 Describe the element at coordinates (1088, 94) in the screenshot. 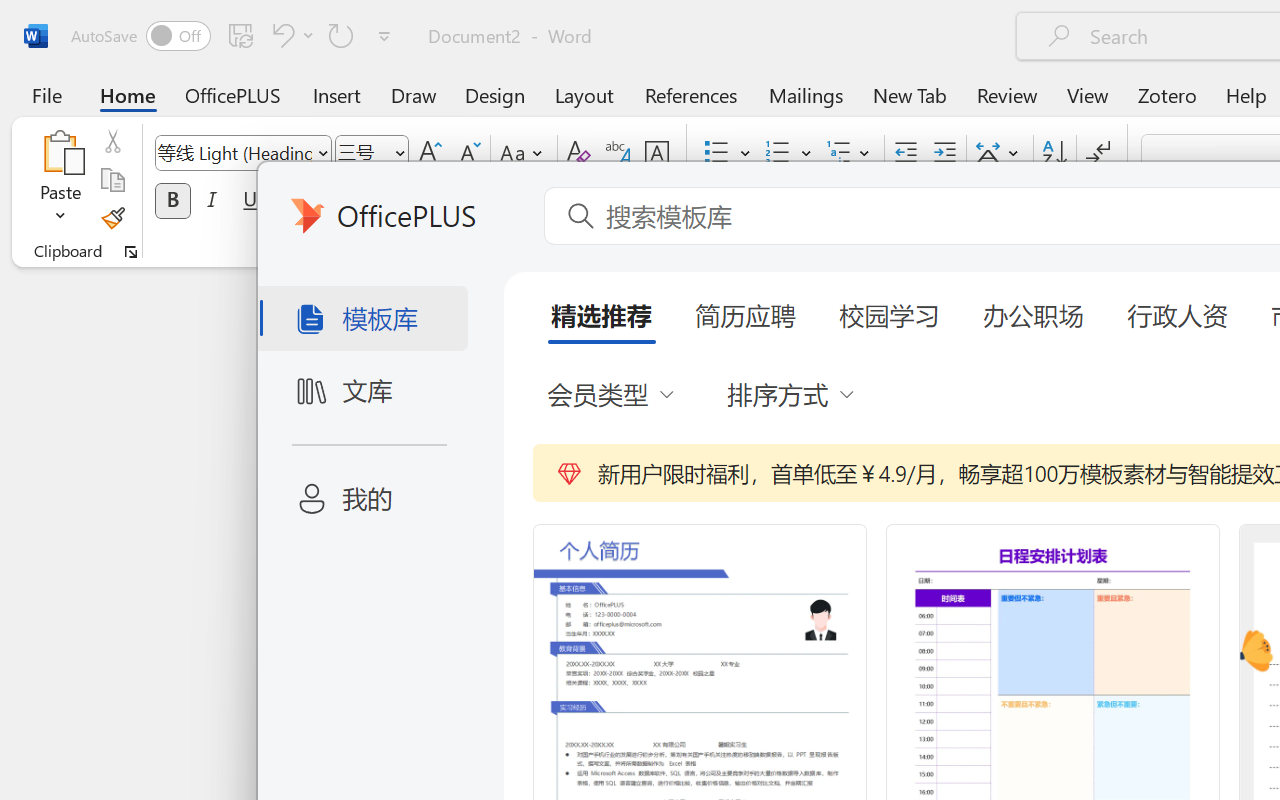

I see `View` at that location.